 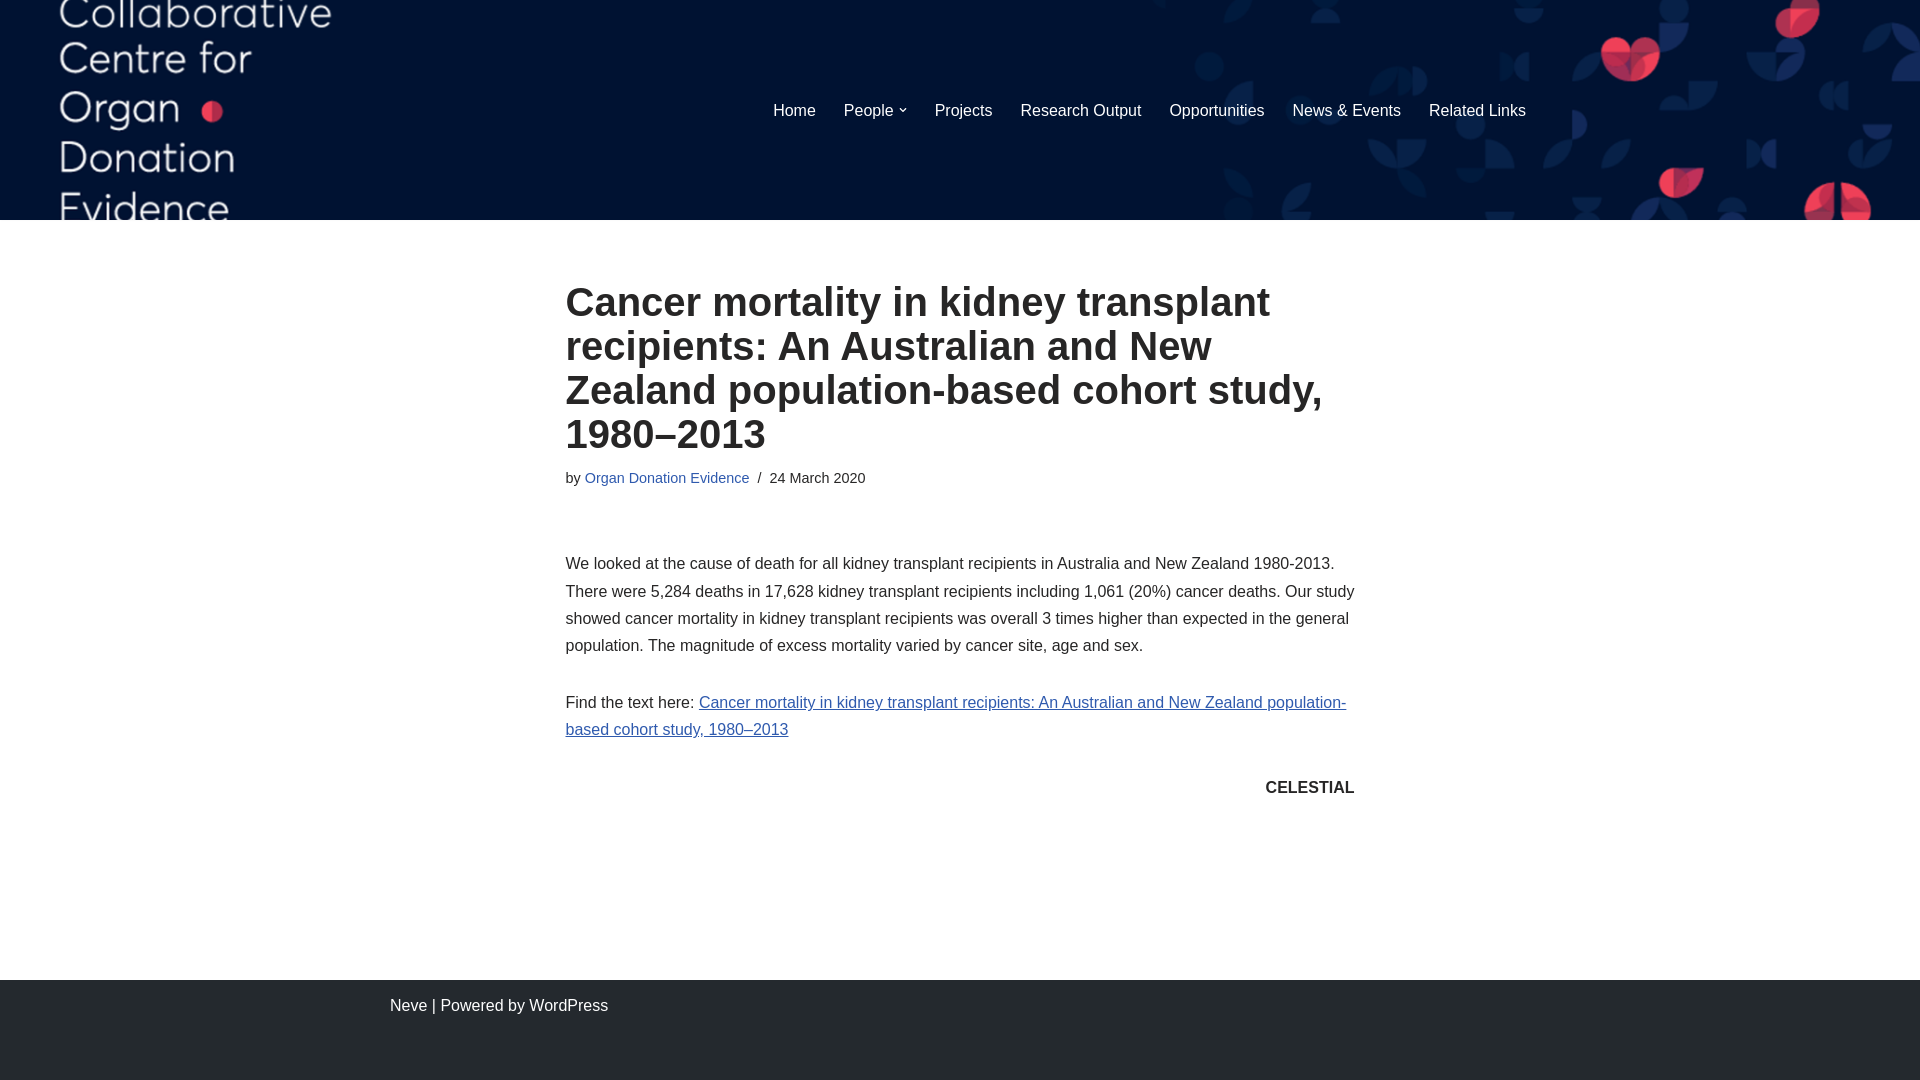 What do you see at coordinates (1347, 110) in the screenshot?
I see `News & Events` at bounding box center [1347, 110].